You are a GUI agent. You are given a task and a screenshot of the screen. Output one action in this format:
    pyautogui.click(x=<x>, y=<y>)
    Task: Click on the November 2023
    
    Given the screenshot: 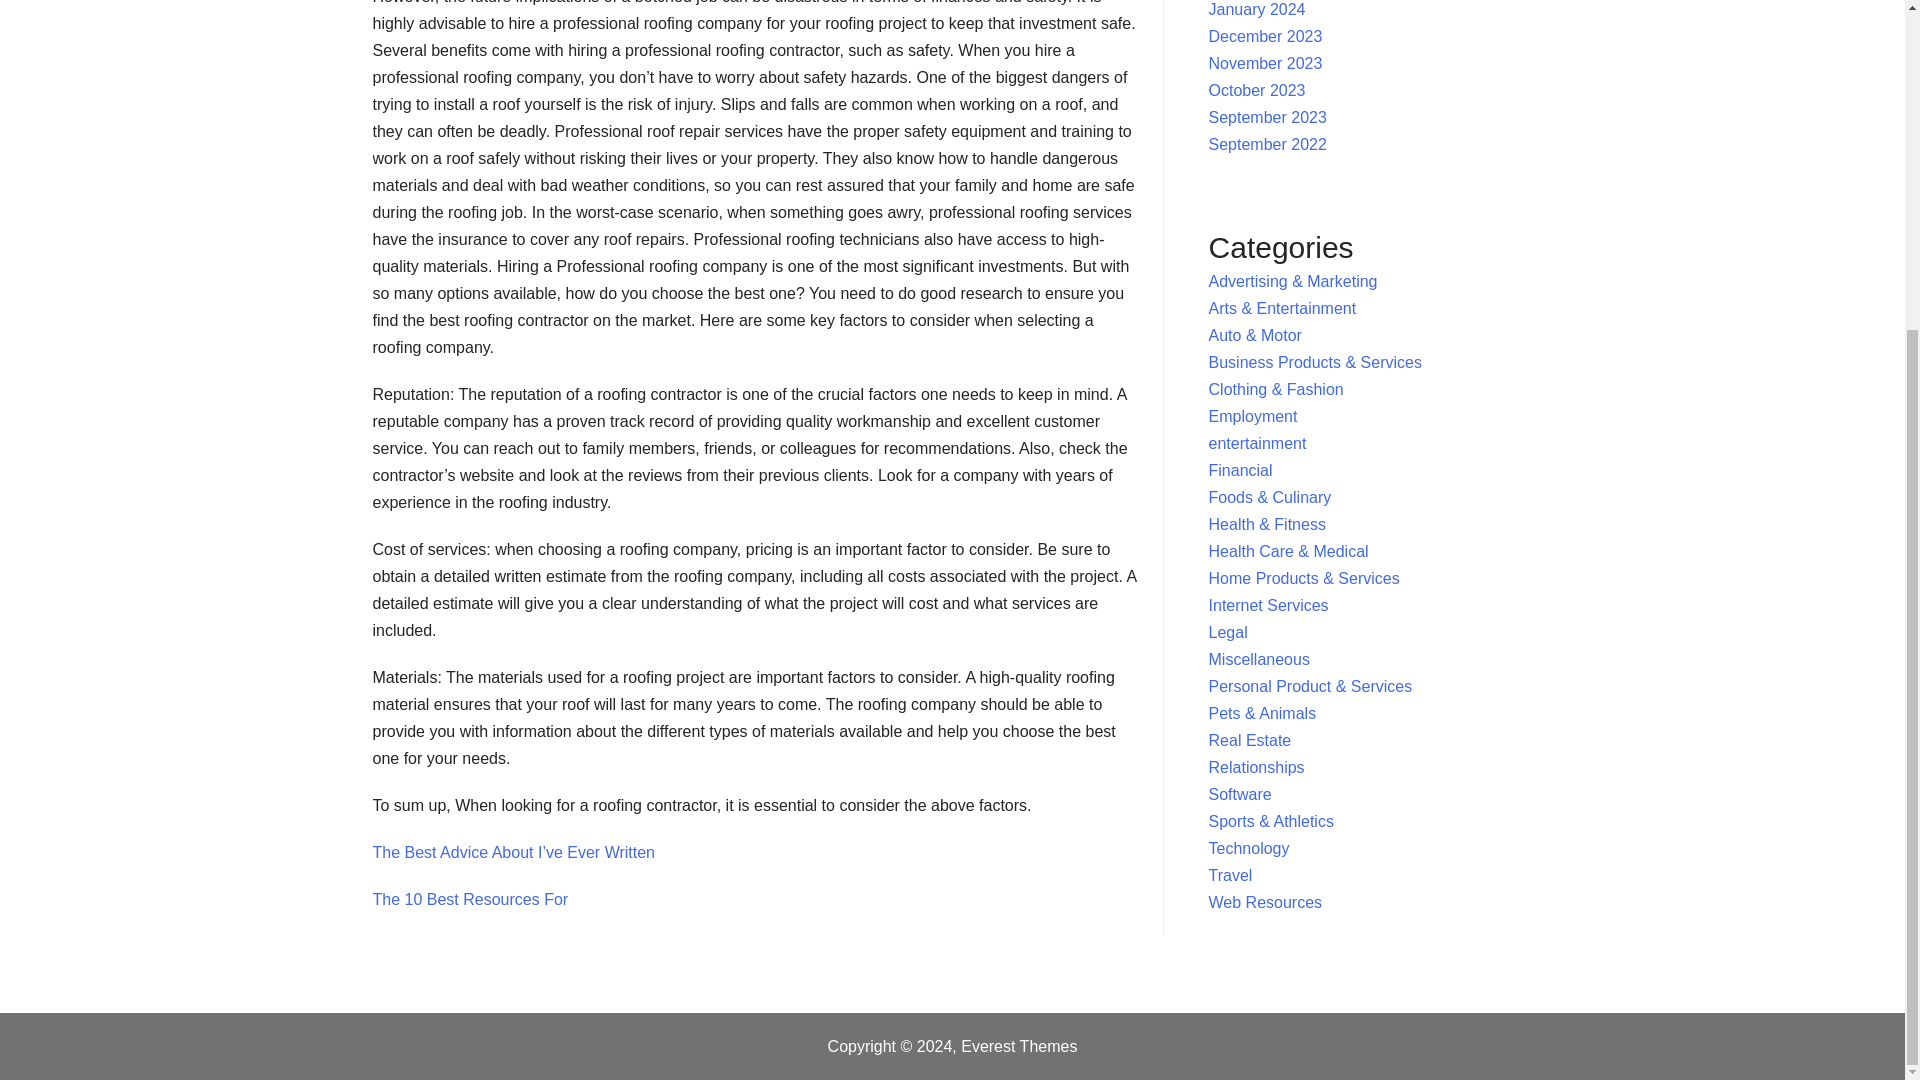 What is the action you would take?
    pyautogui.click(x=1266, y=64)
    